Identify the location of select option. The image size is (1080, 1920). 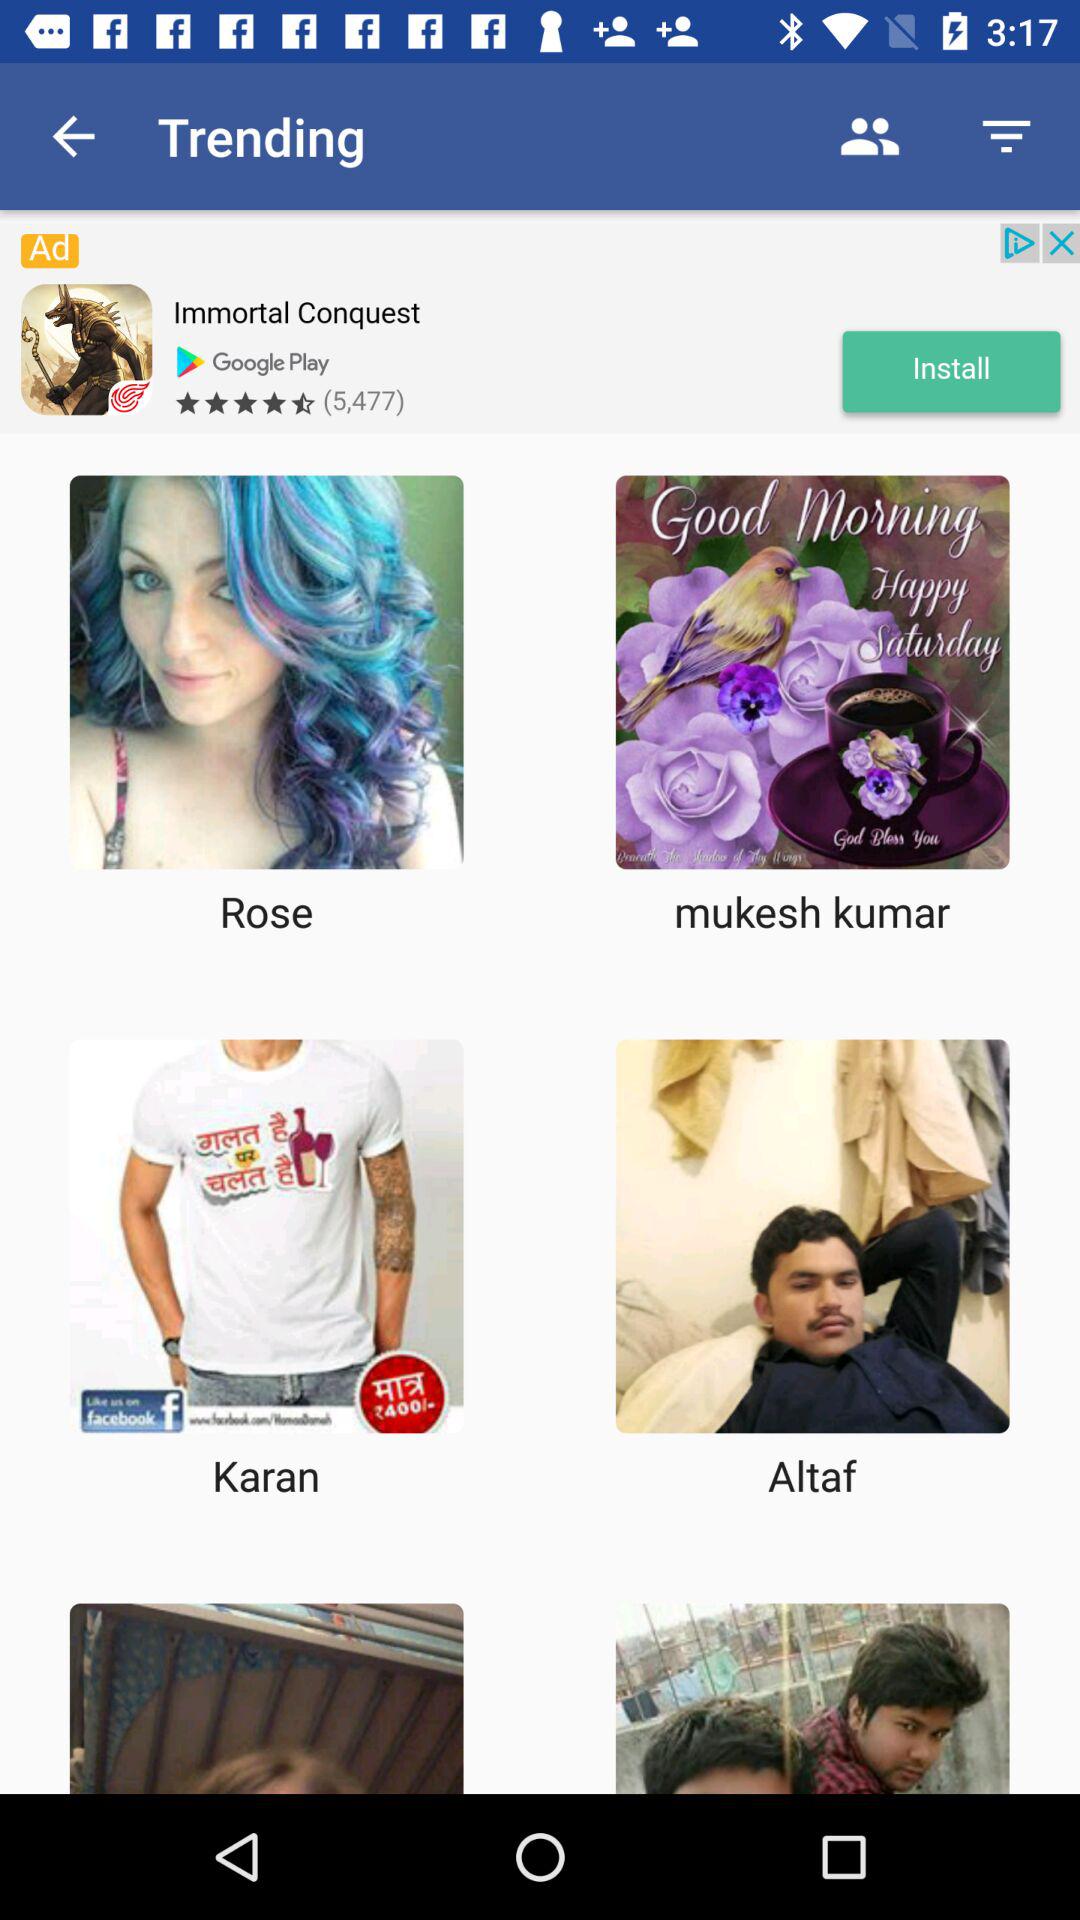
(266, 672).